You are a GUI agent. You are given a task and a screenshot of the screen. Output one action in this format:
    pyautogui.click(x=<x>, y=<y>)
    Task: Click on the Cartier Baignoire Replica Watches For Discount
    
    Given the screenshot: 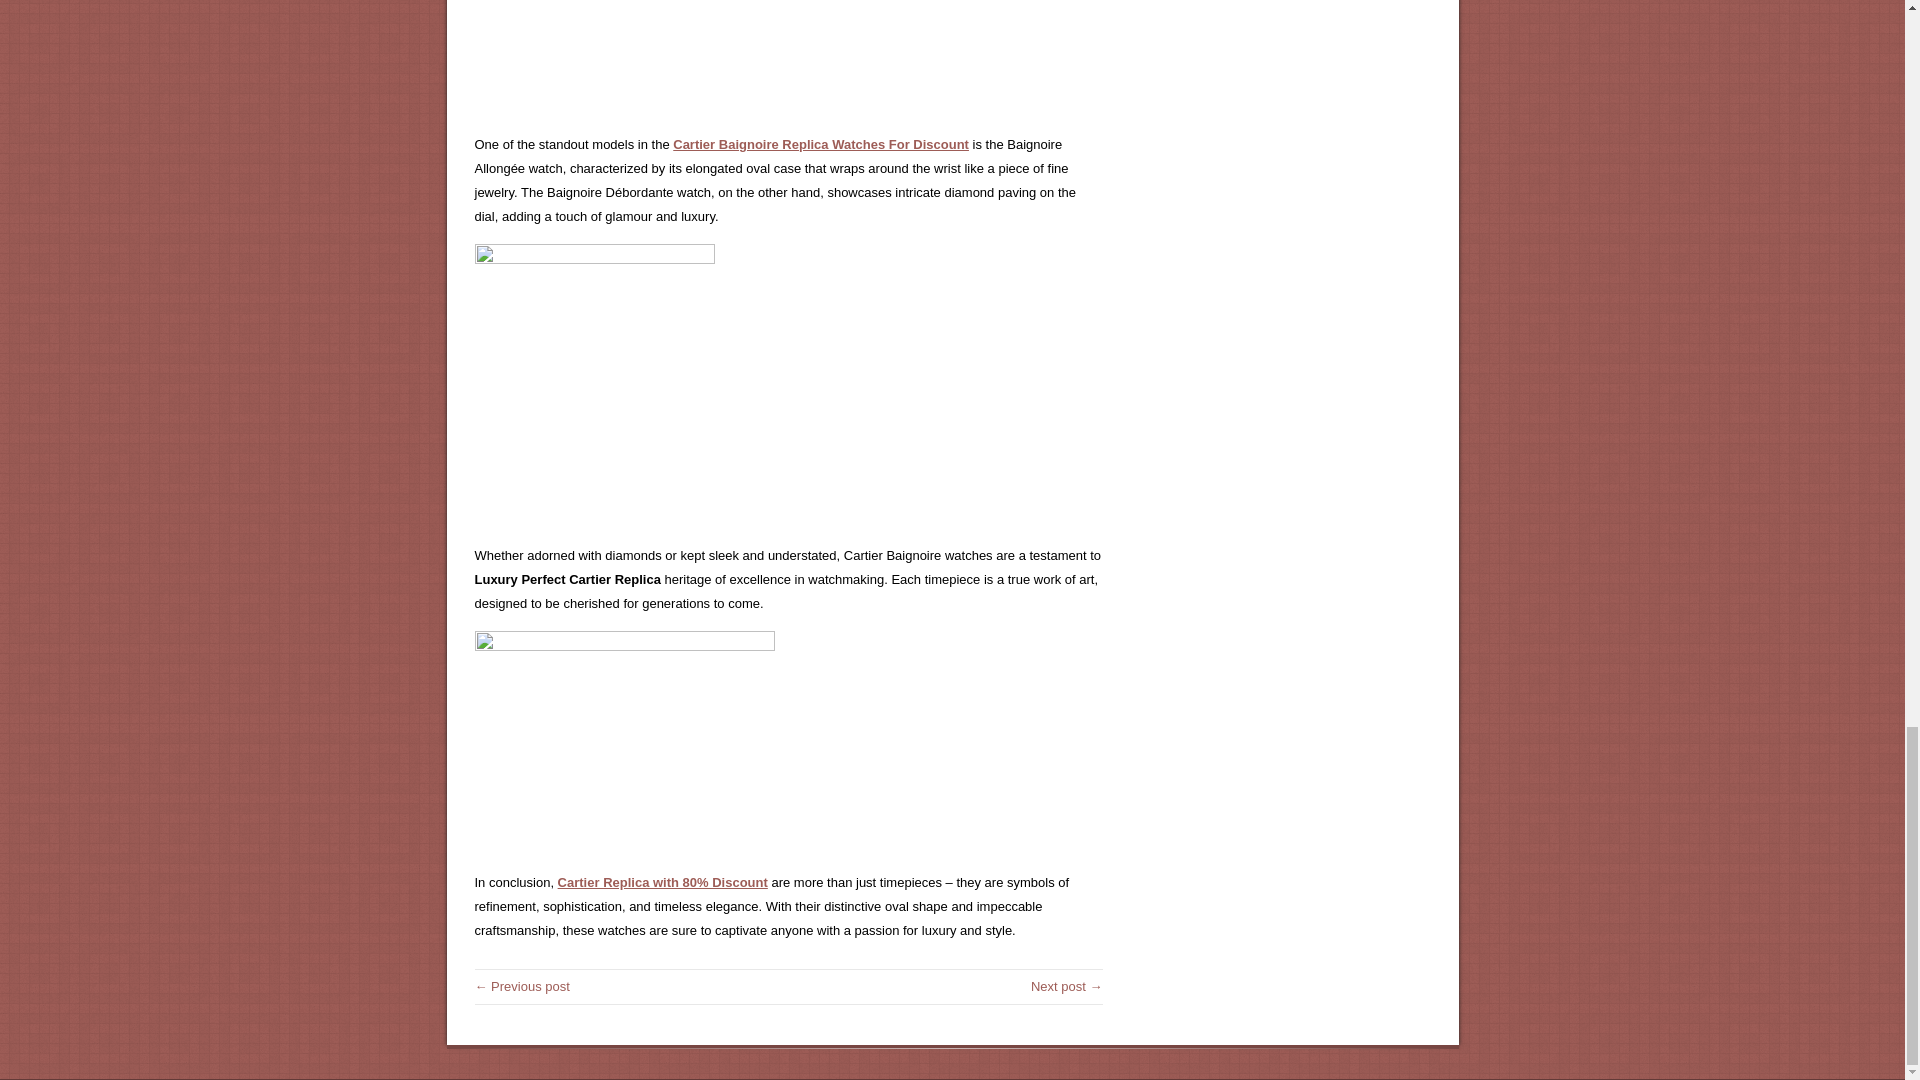 What is the action you would take?
    pyautogui.click(x=821, y=144)
    